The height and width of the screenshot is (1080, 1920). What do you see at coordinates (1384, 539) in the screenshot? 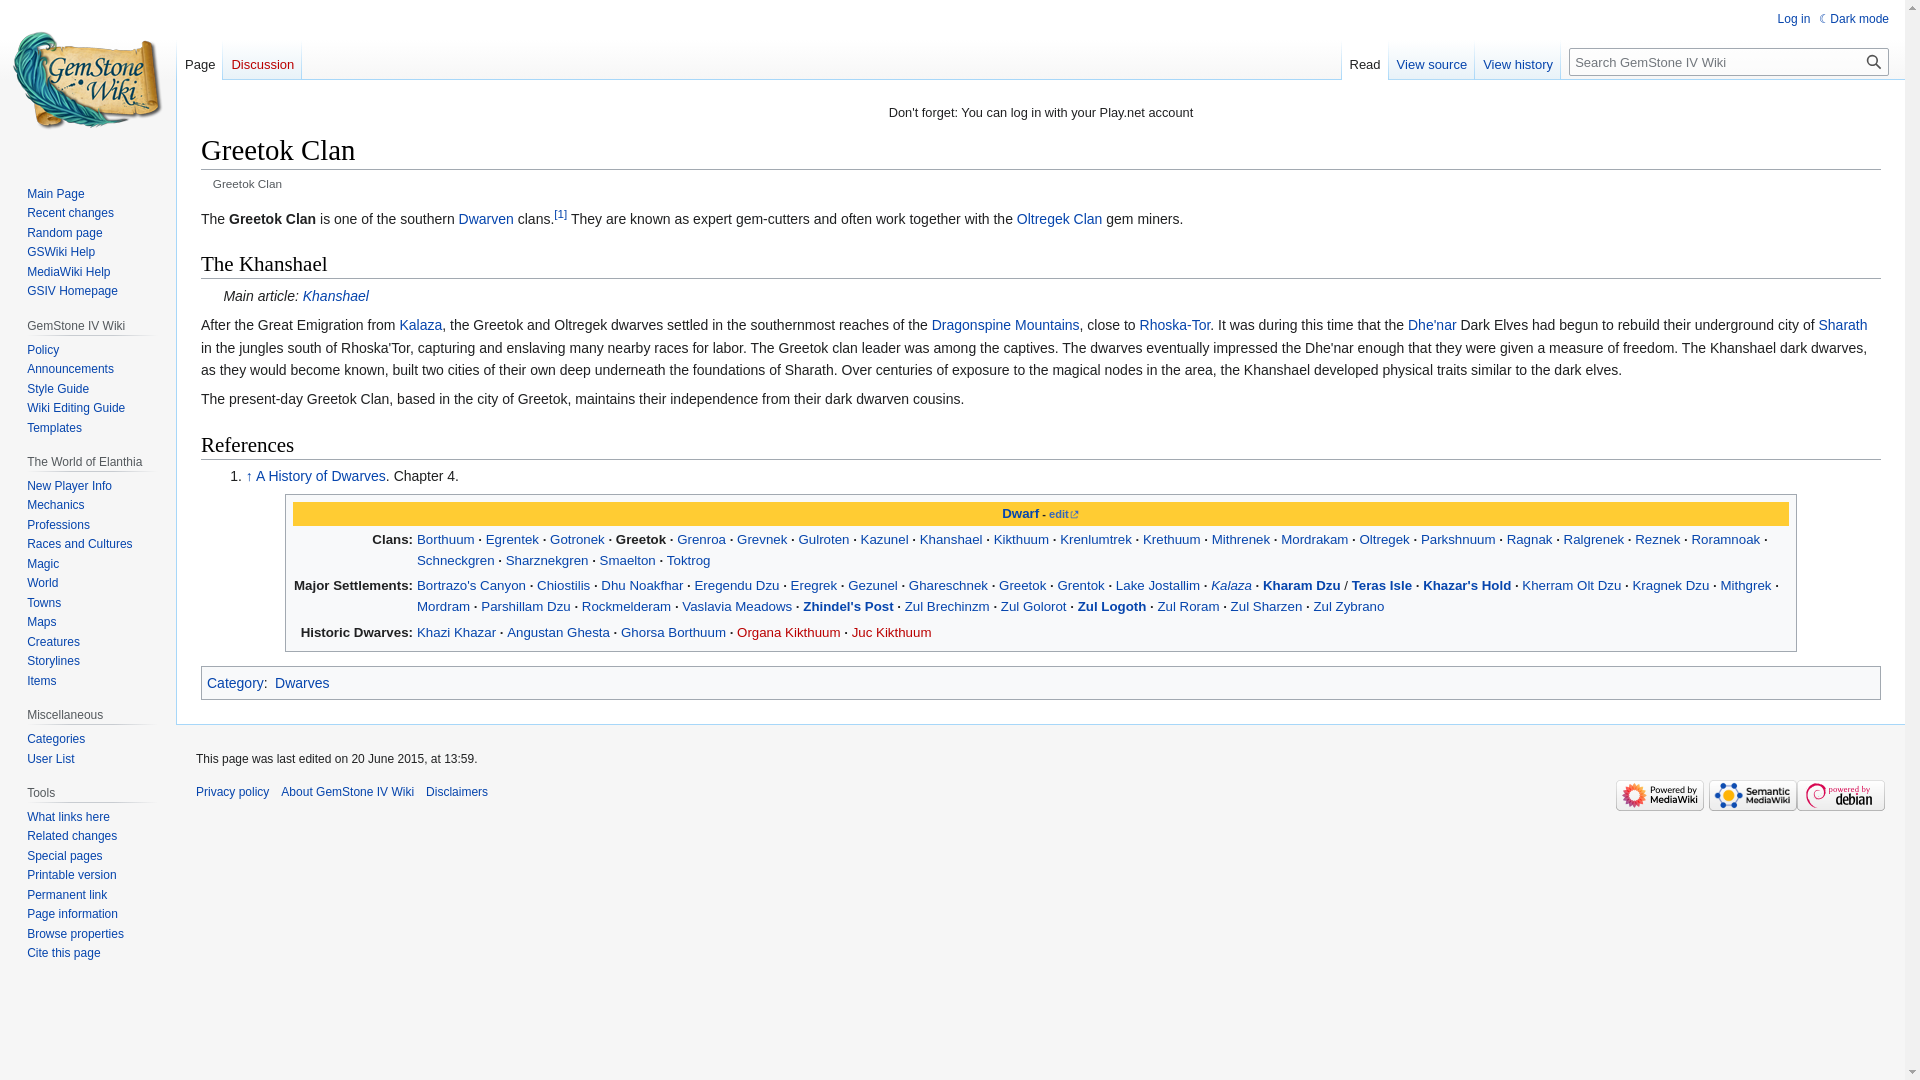
I see `Oltregek` at bounding box center [1384, 539].